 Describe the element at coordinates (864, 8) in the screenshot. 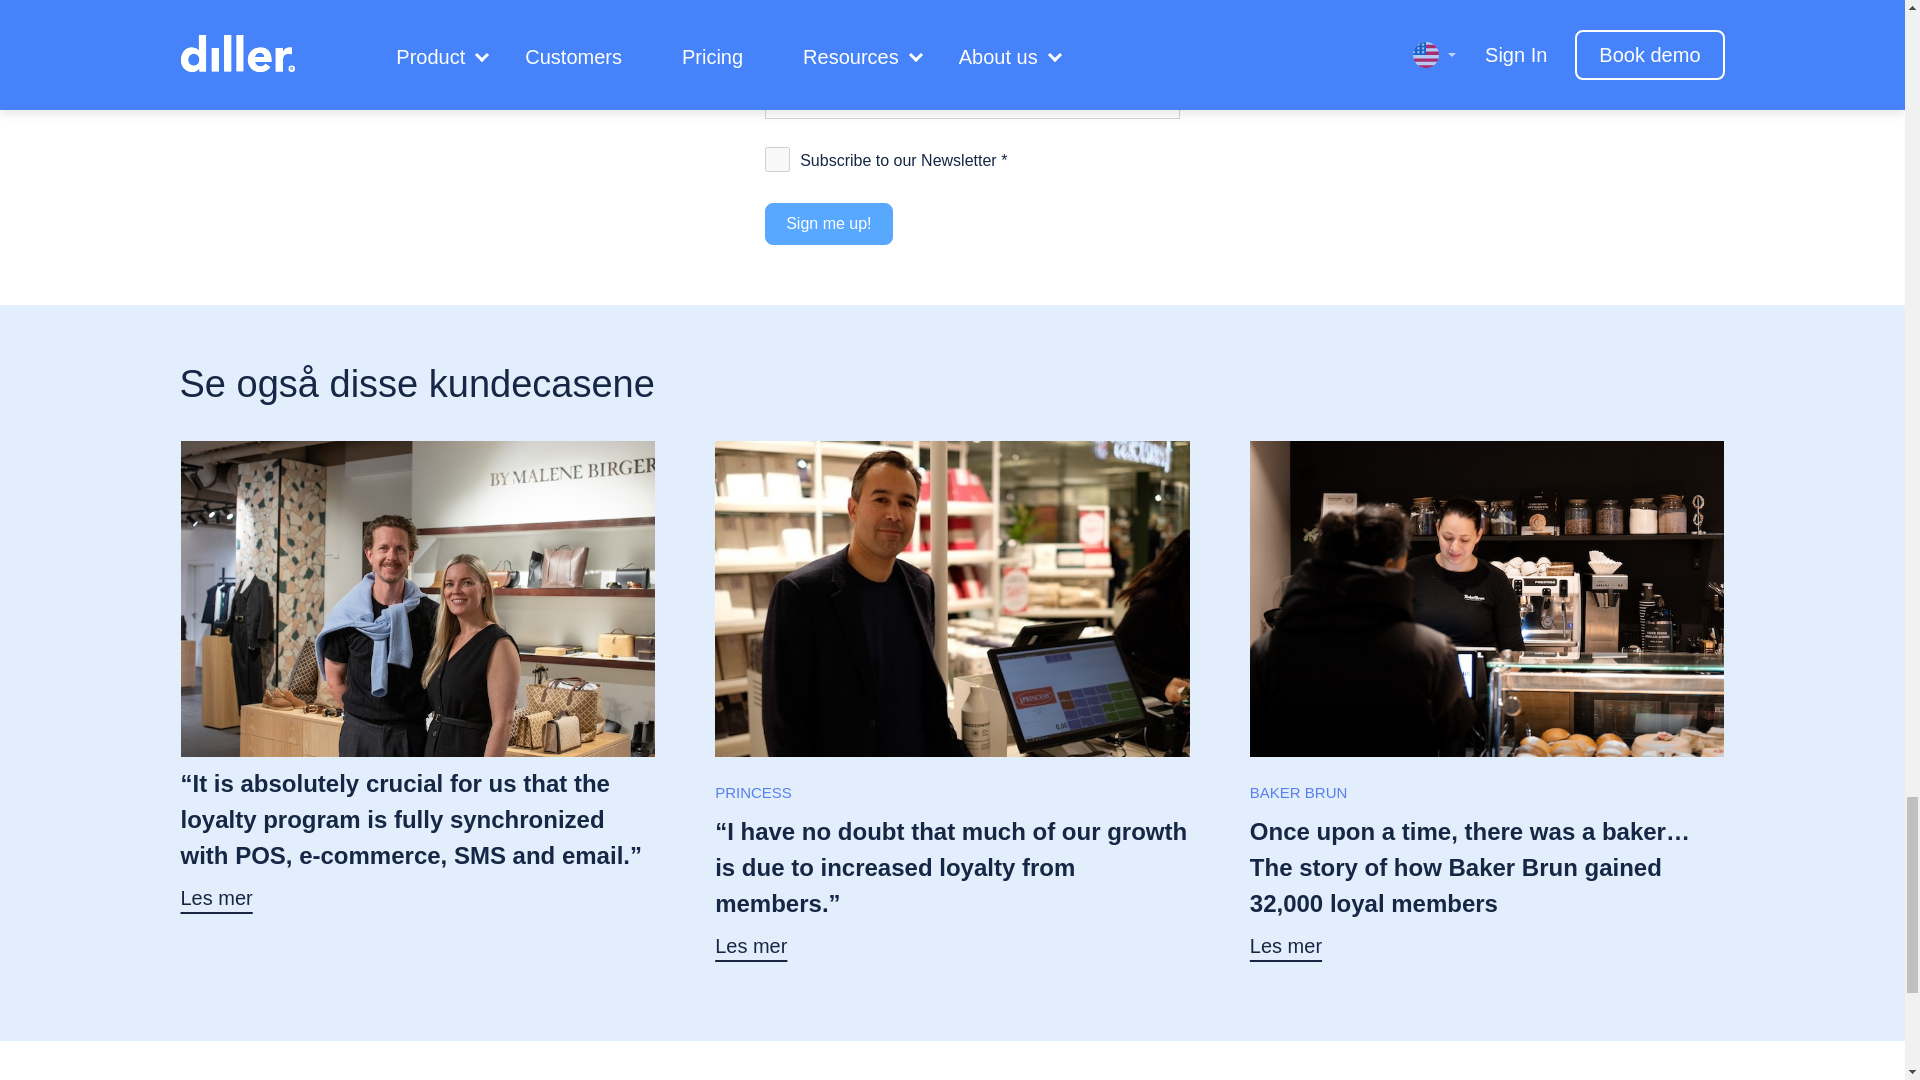

I see `Email` at that location.